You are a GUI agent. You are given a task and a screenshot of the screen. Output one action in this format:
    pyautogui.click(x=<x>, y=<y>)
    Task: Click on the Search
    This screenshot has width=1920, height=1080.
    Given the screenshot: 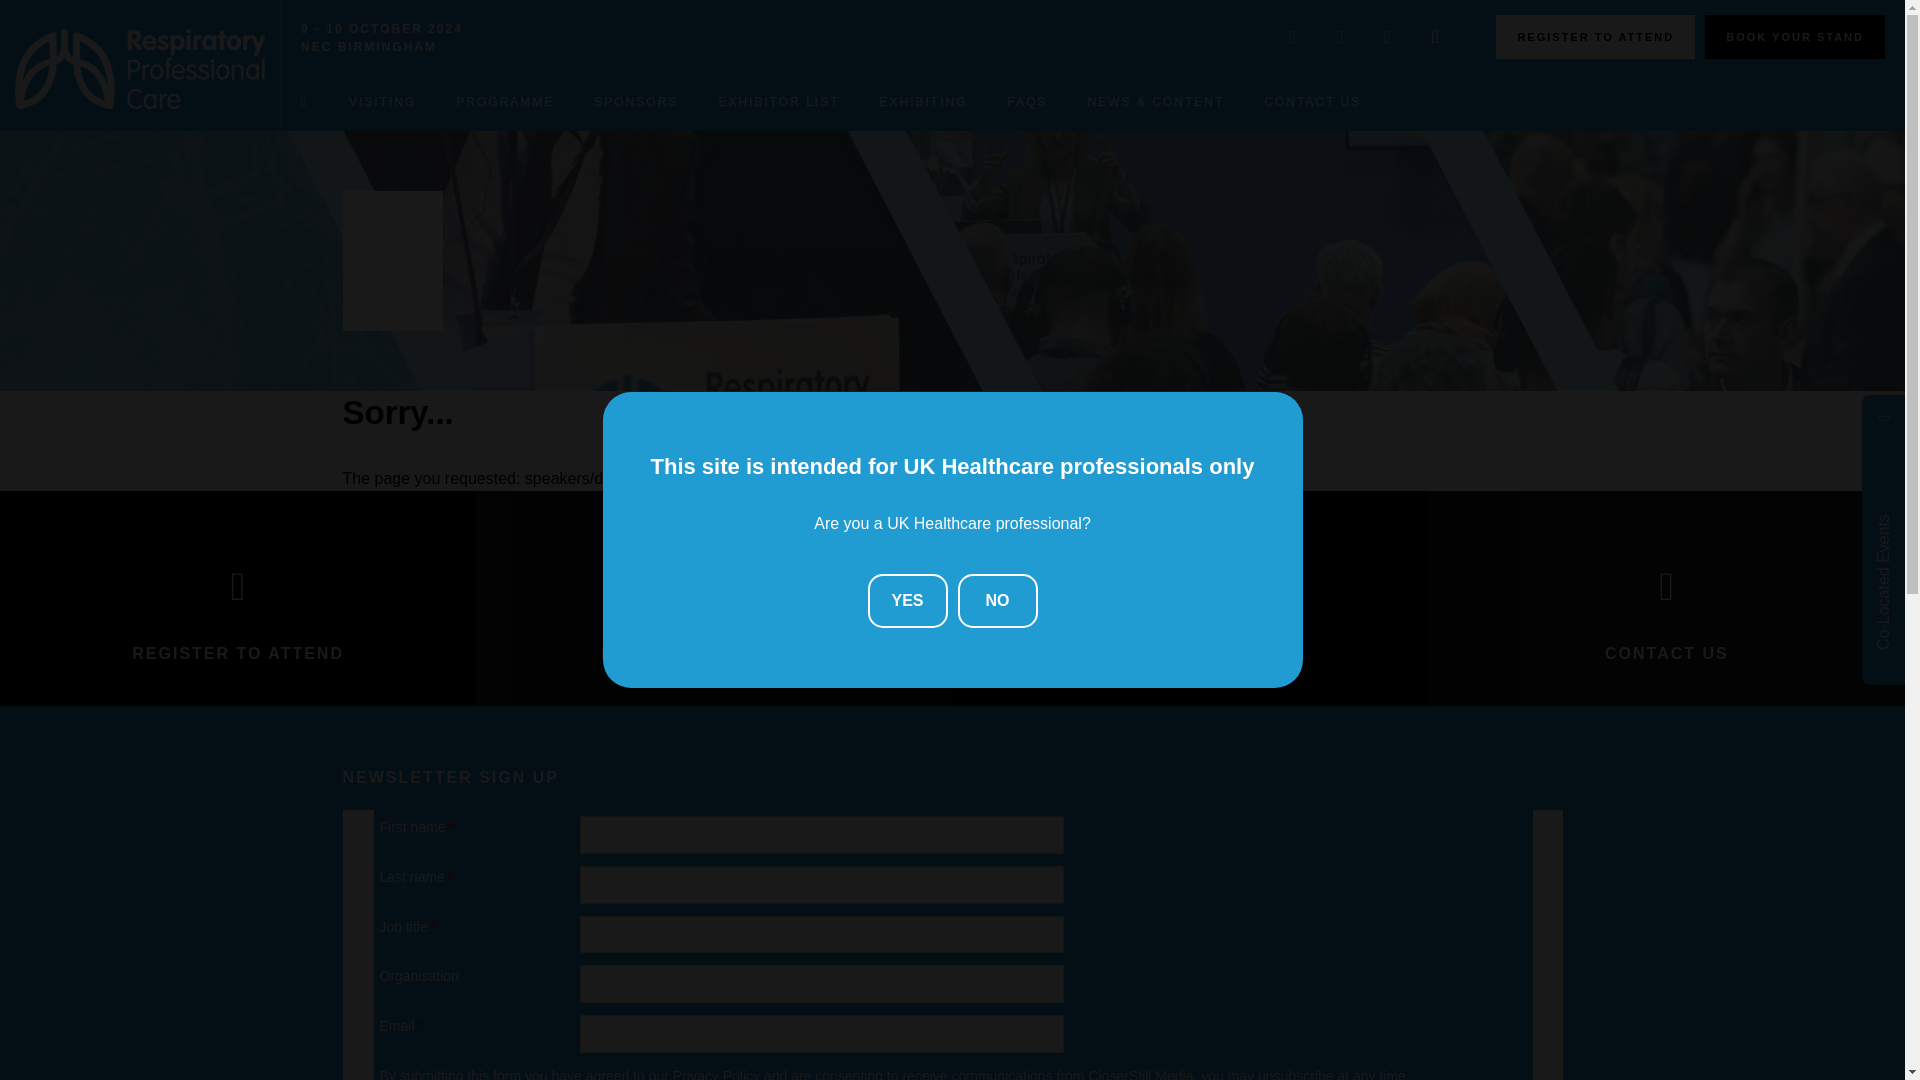 What is the action you would take?
    pyautogui.click(x=1434, y=38)
    